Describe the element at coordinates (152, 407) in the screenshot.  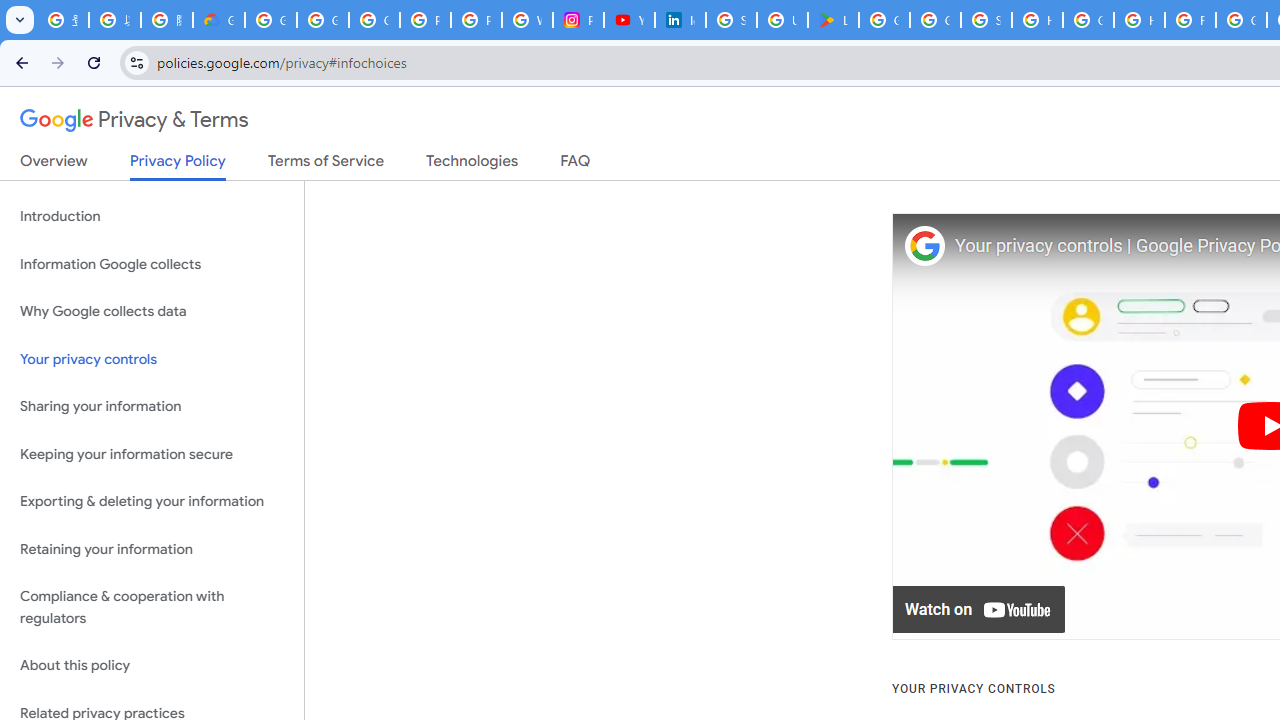
I see `Sharing your information` at that location.